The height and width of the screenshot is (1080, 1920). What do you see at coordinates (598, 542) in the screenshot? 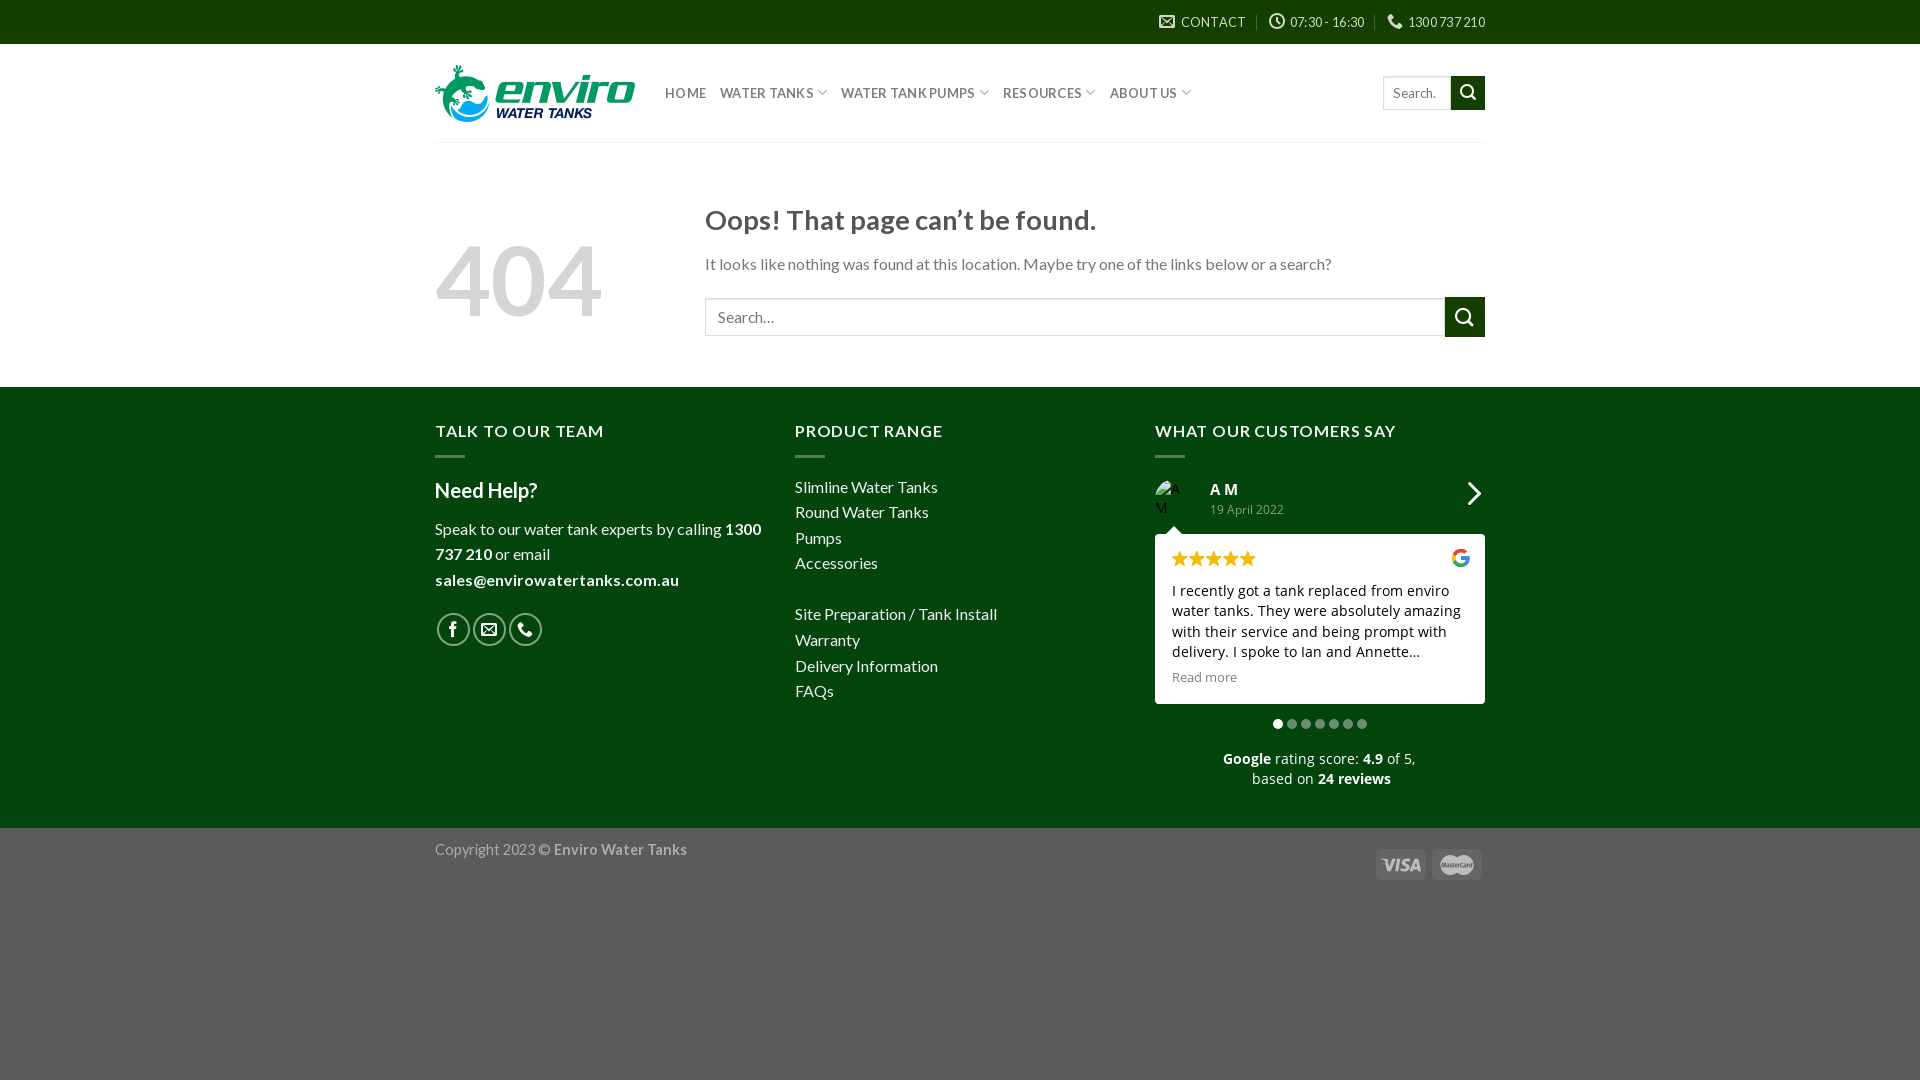
I see `1300 737 210` at bounding box center [598, 542].